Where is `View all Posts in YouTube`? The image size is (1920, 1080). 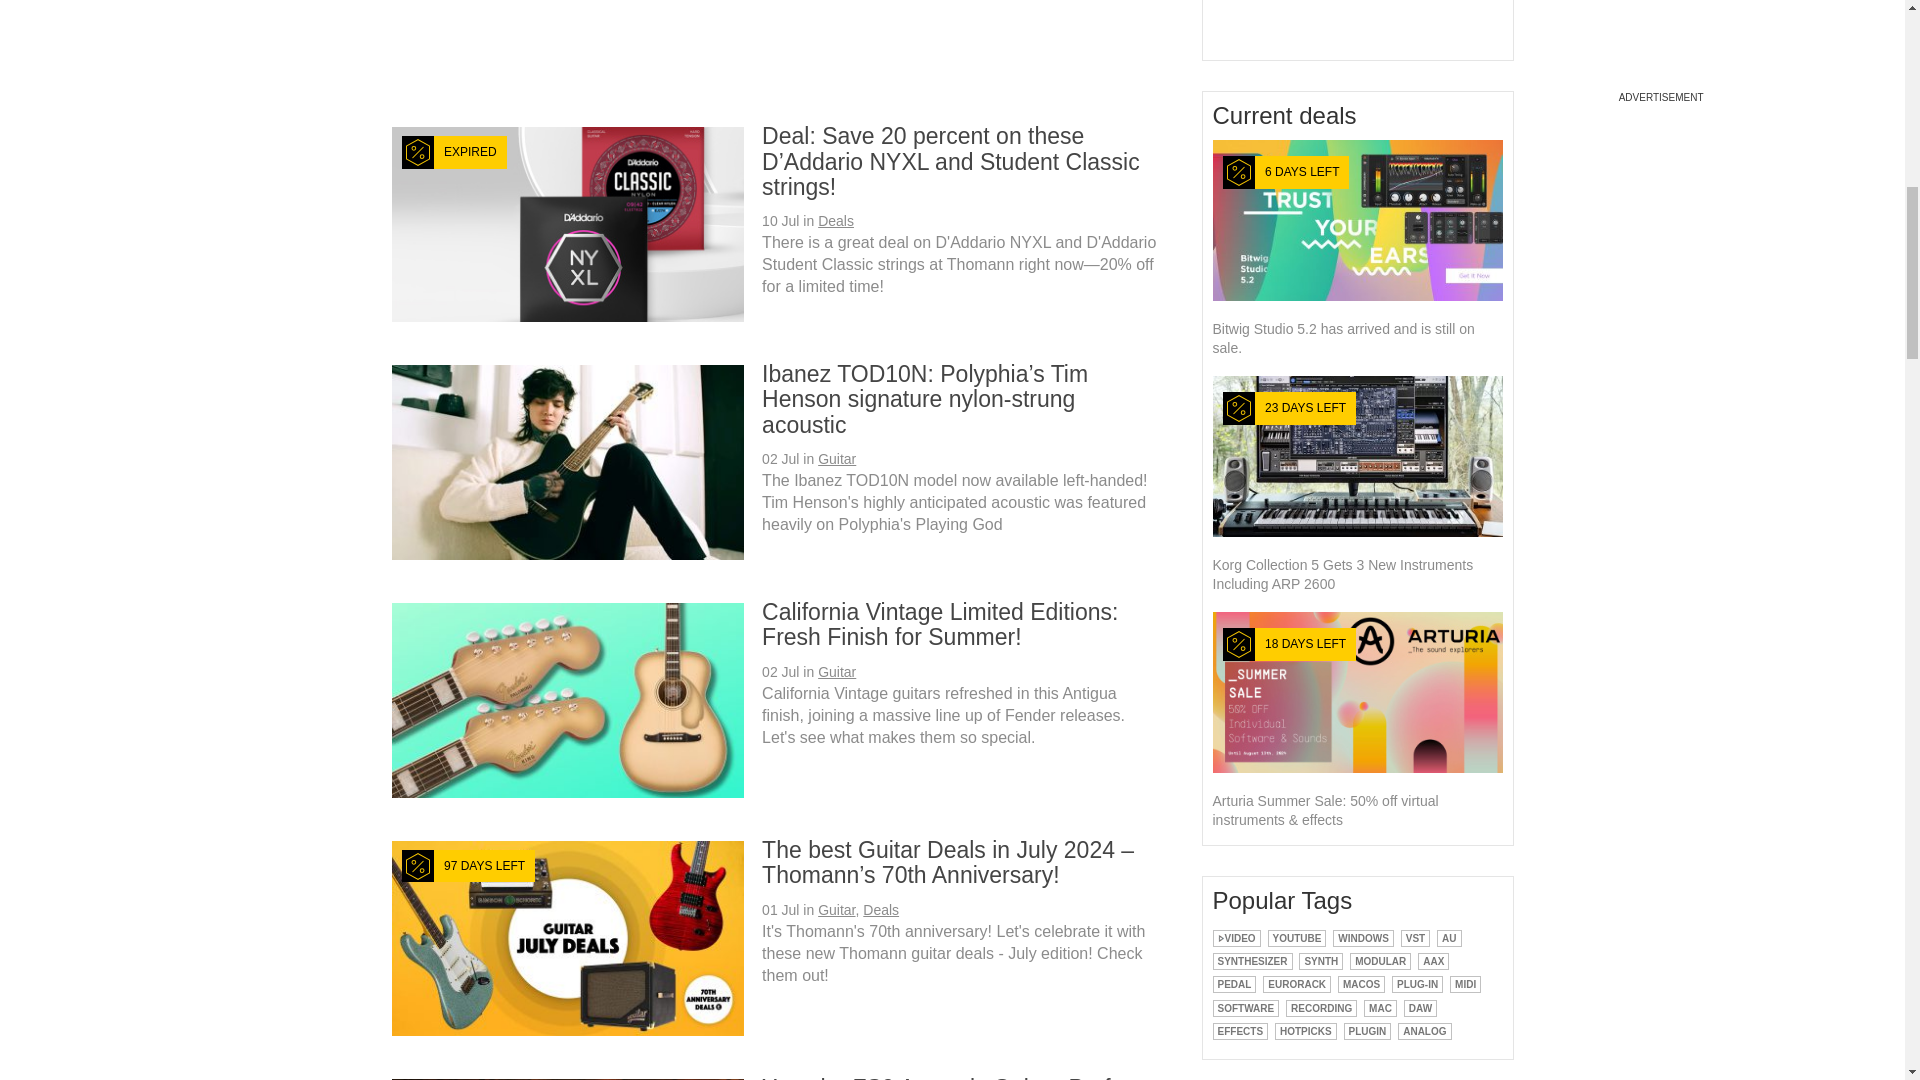 View all Posts in YouTube is located at coordinates (1296, 938).